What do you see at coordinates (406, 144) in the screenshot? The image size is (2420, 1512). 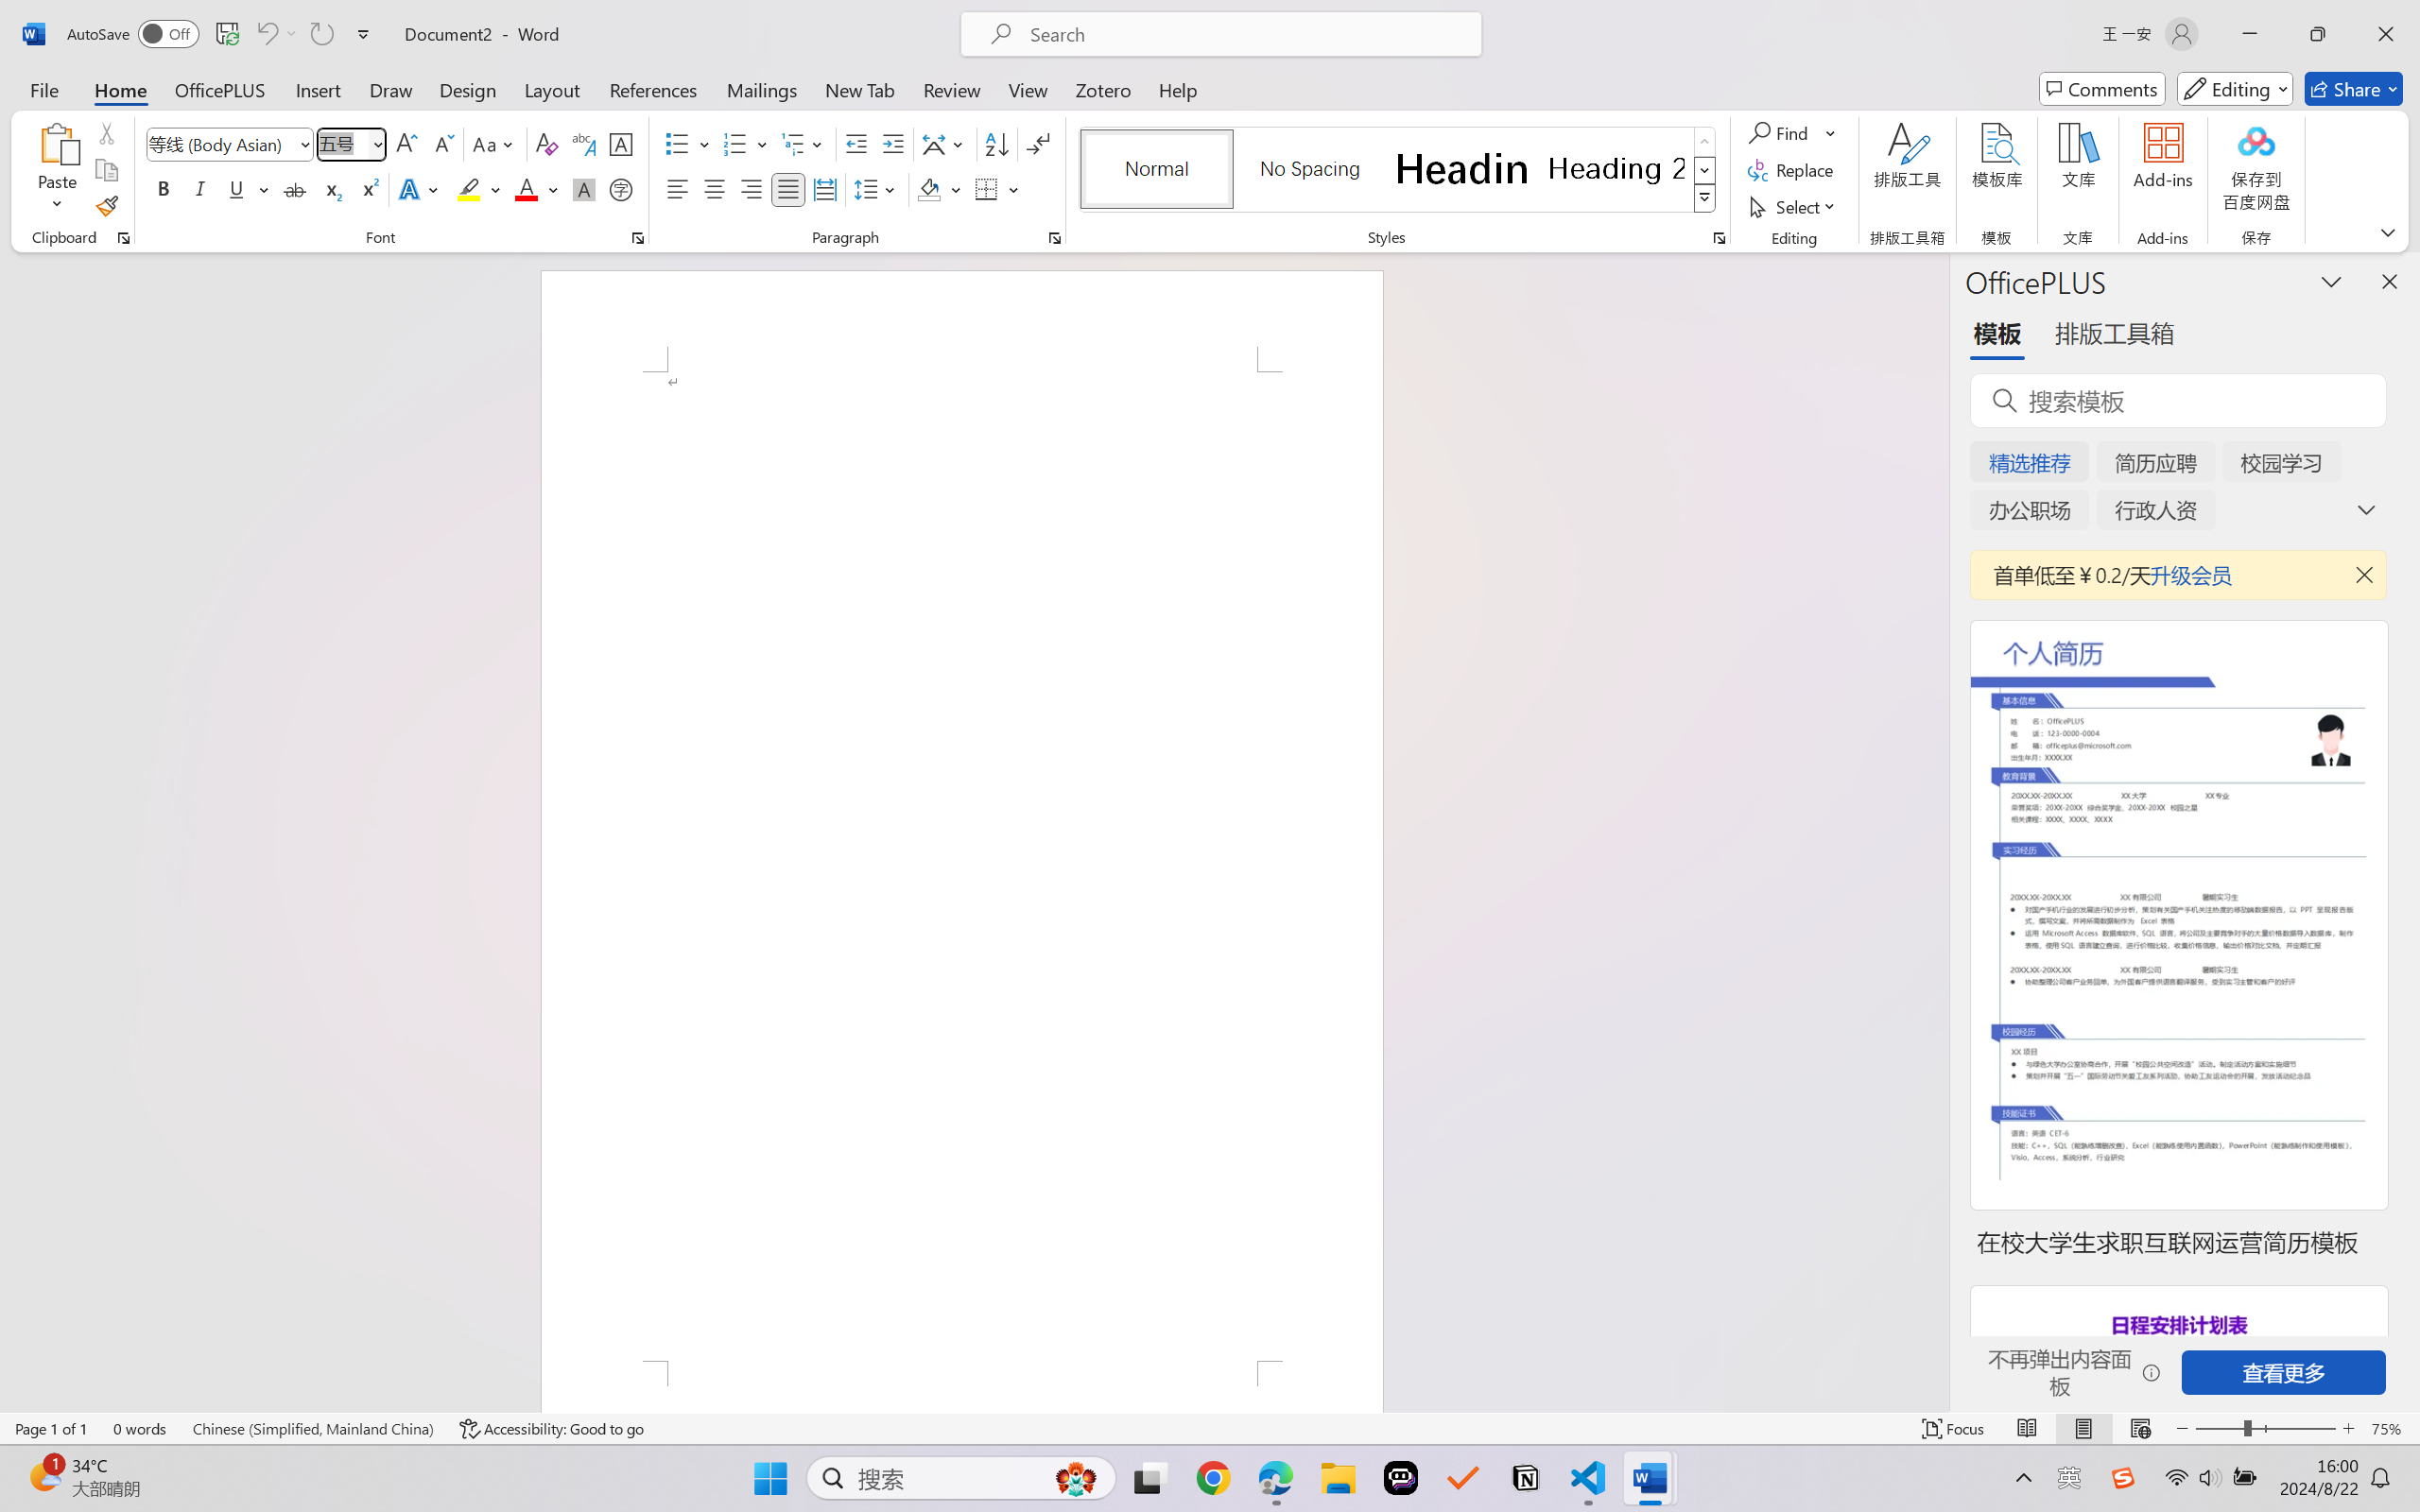 I see `Grow Font` at bounding box center [406, 144].